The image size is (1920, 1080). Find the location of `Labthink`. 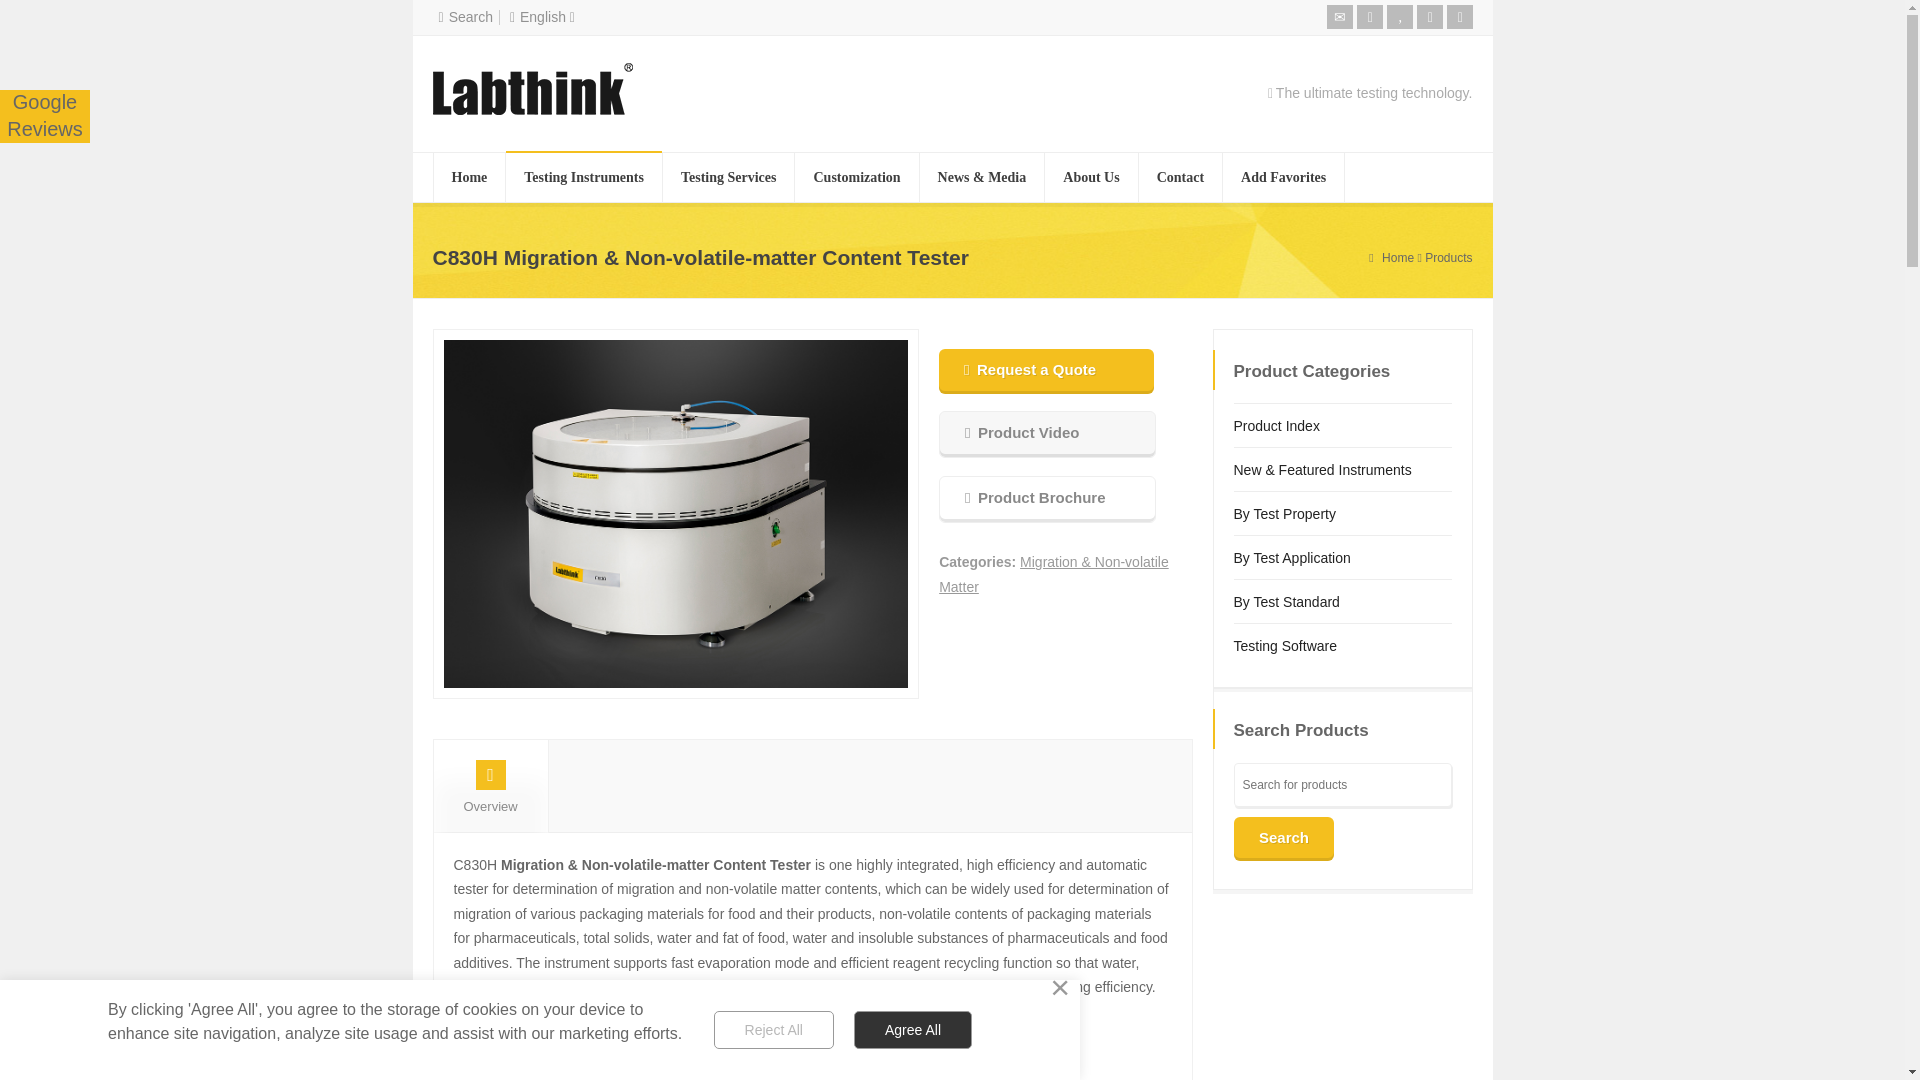

Labthink is located at coordinates (44, 115).